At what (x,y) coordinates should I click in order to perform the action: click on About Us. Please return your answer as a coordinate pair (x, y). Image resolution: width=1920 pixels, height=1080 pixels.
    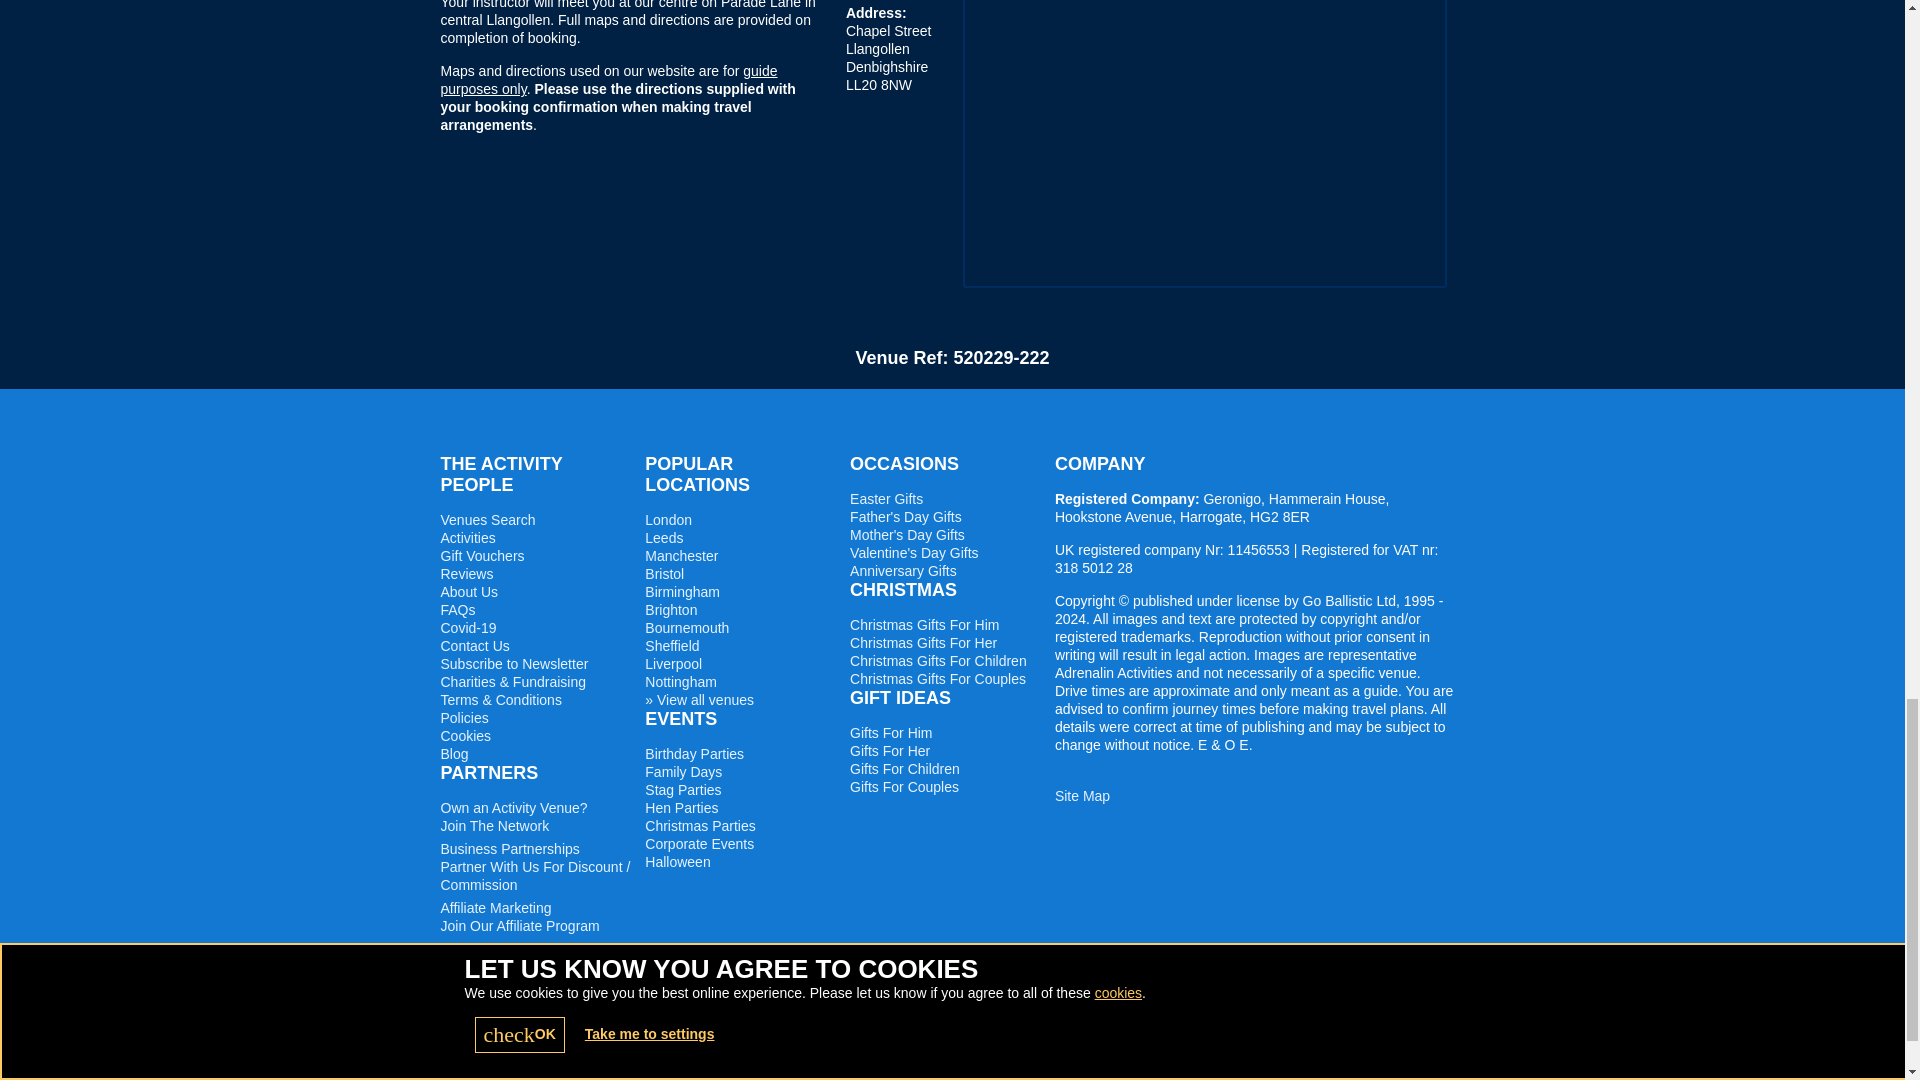
    Looking at the image, I should click on (468, 592).